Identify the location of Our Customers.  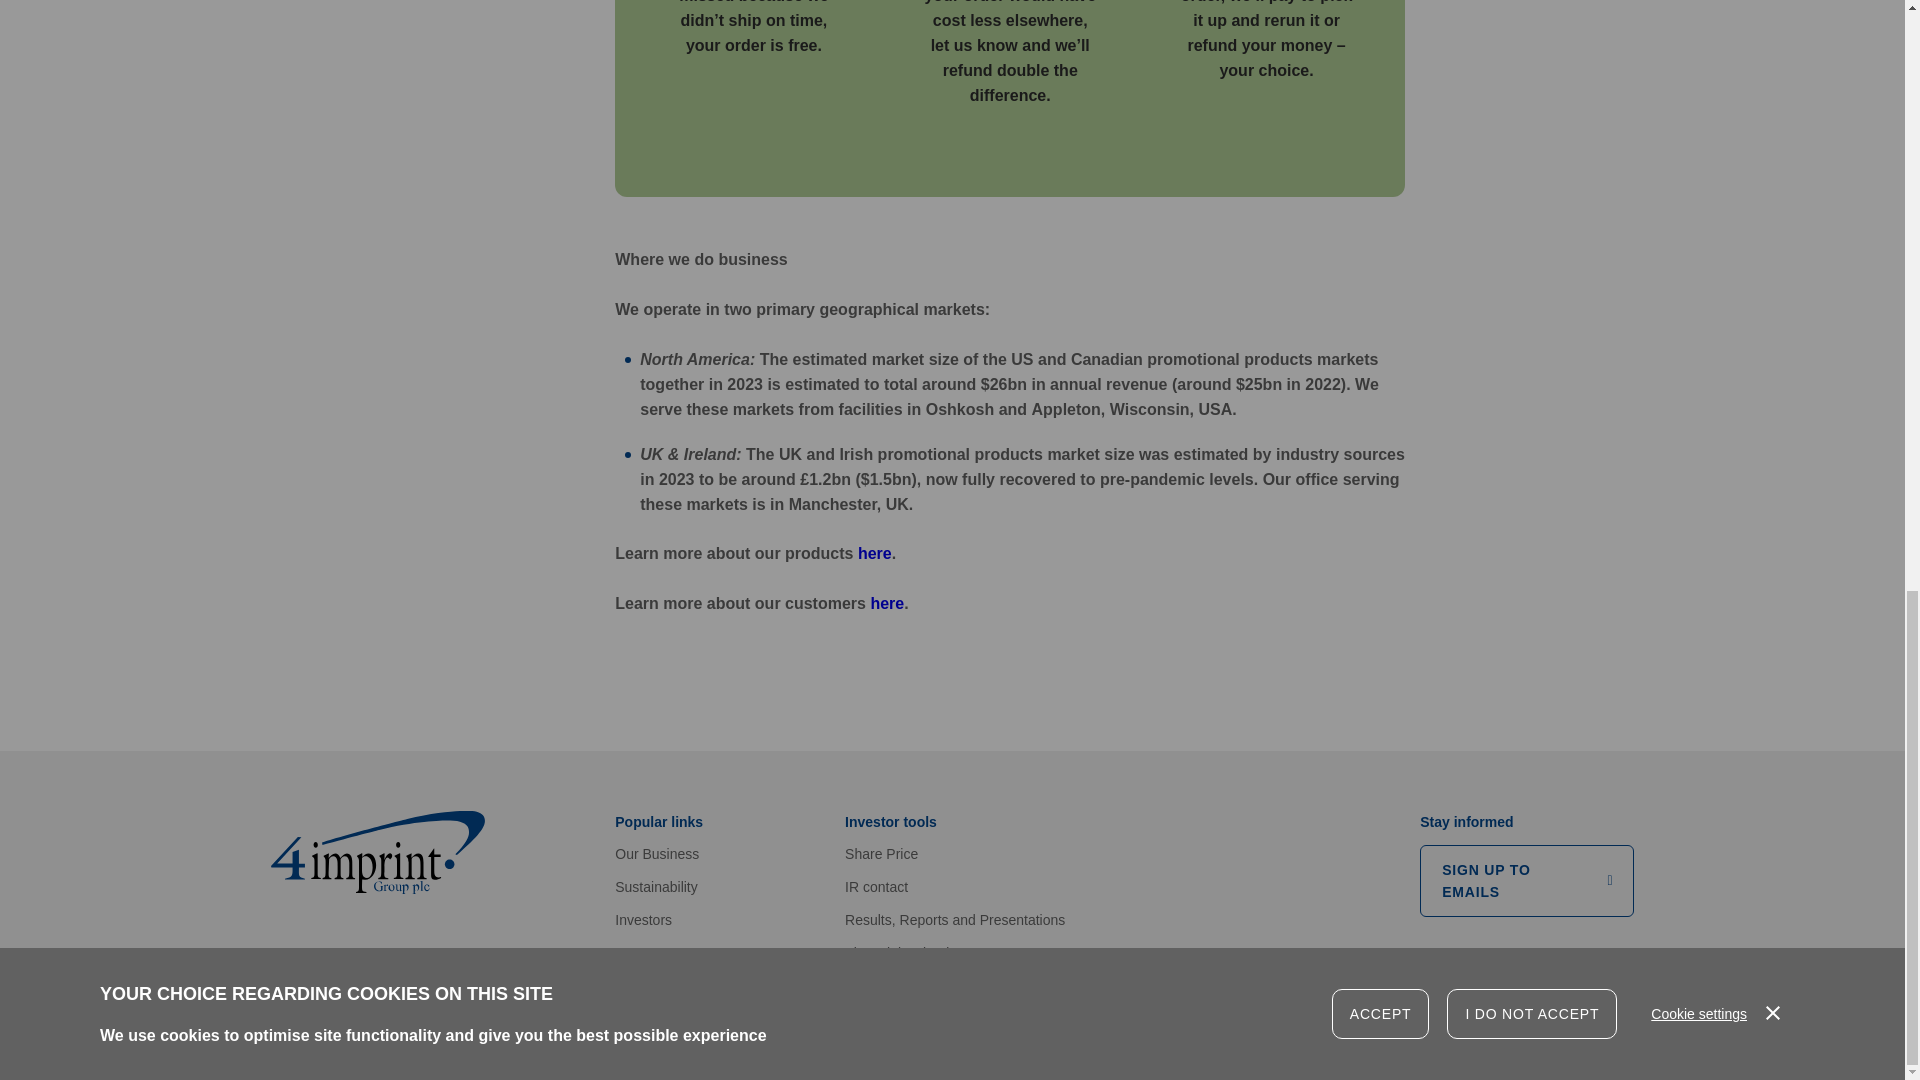
(886, 604).